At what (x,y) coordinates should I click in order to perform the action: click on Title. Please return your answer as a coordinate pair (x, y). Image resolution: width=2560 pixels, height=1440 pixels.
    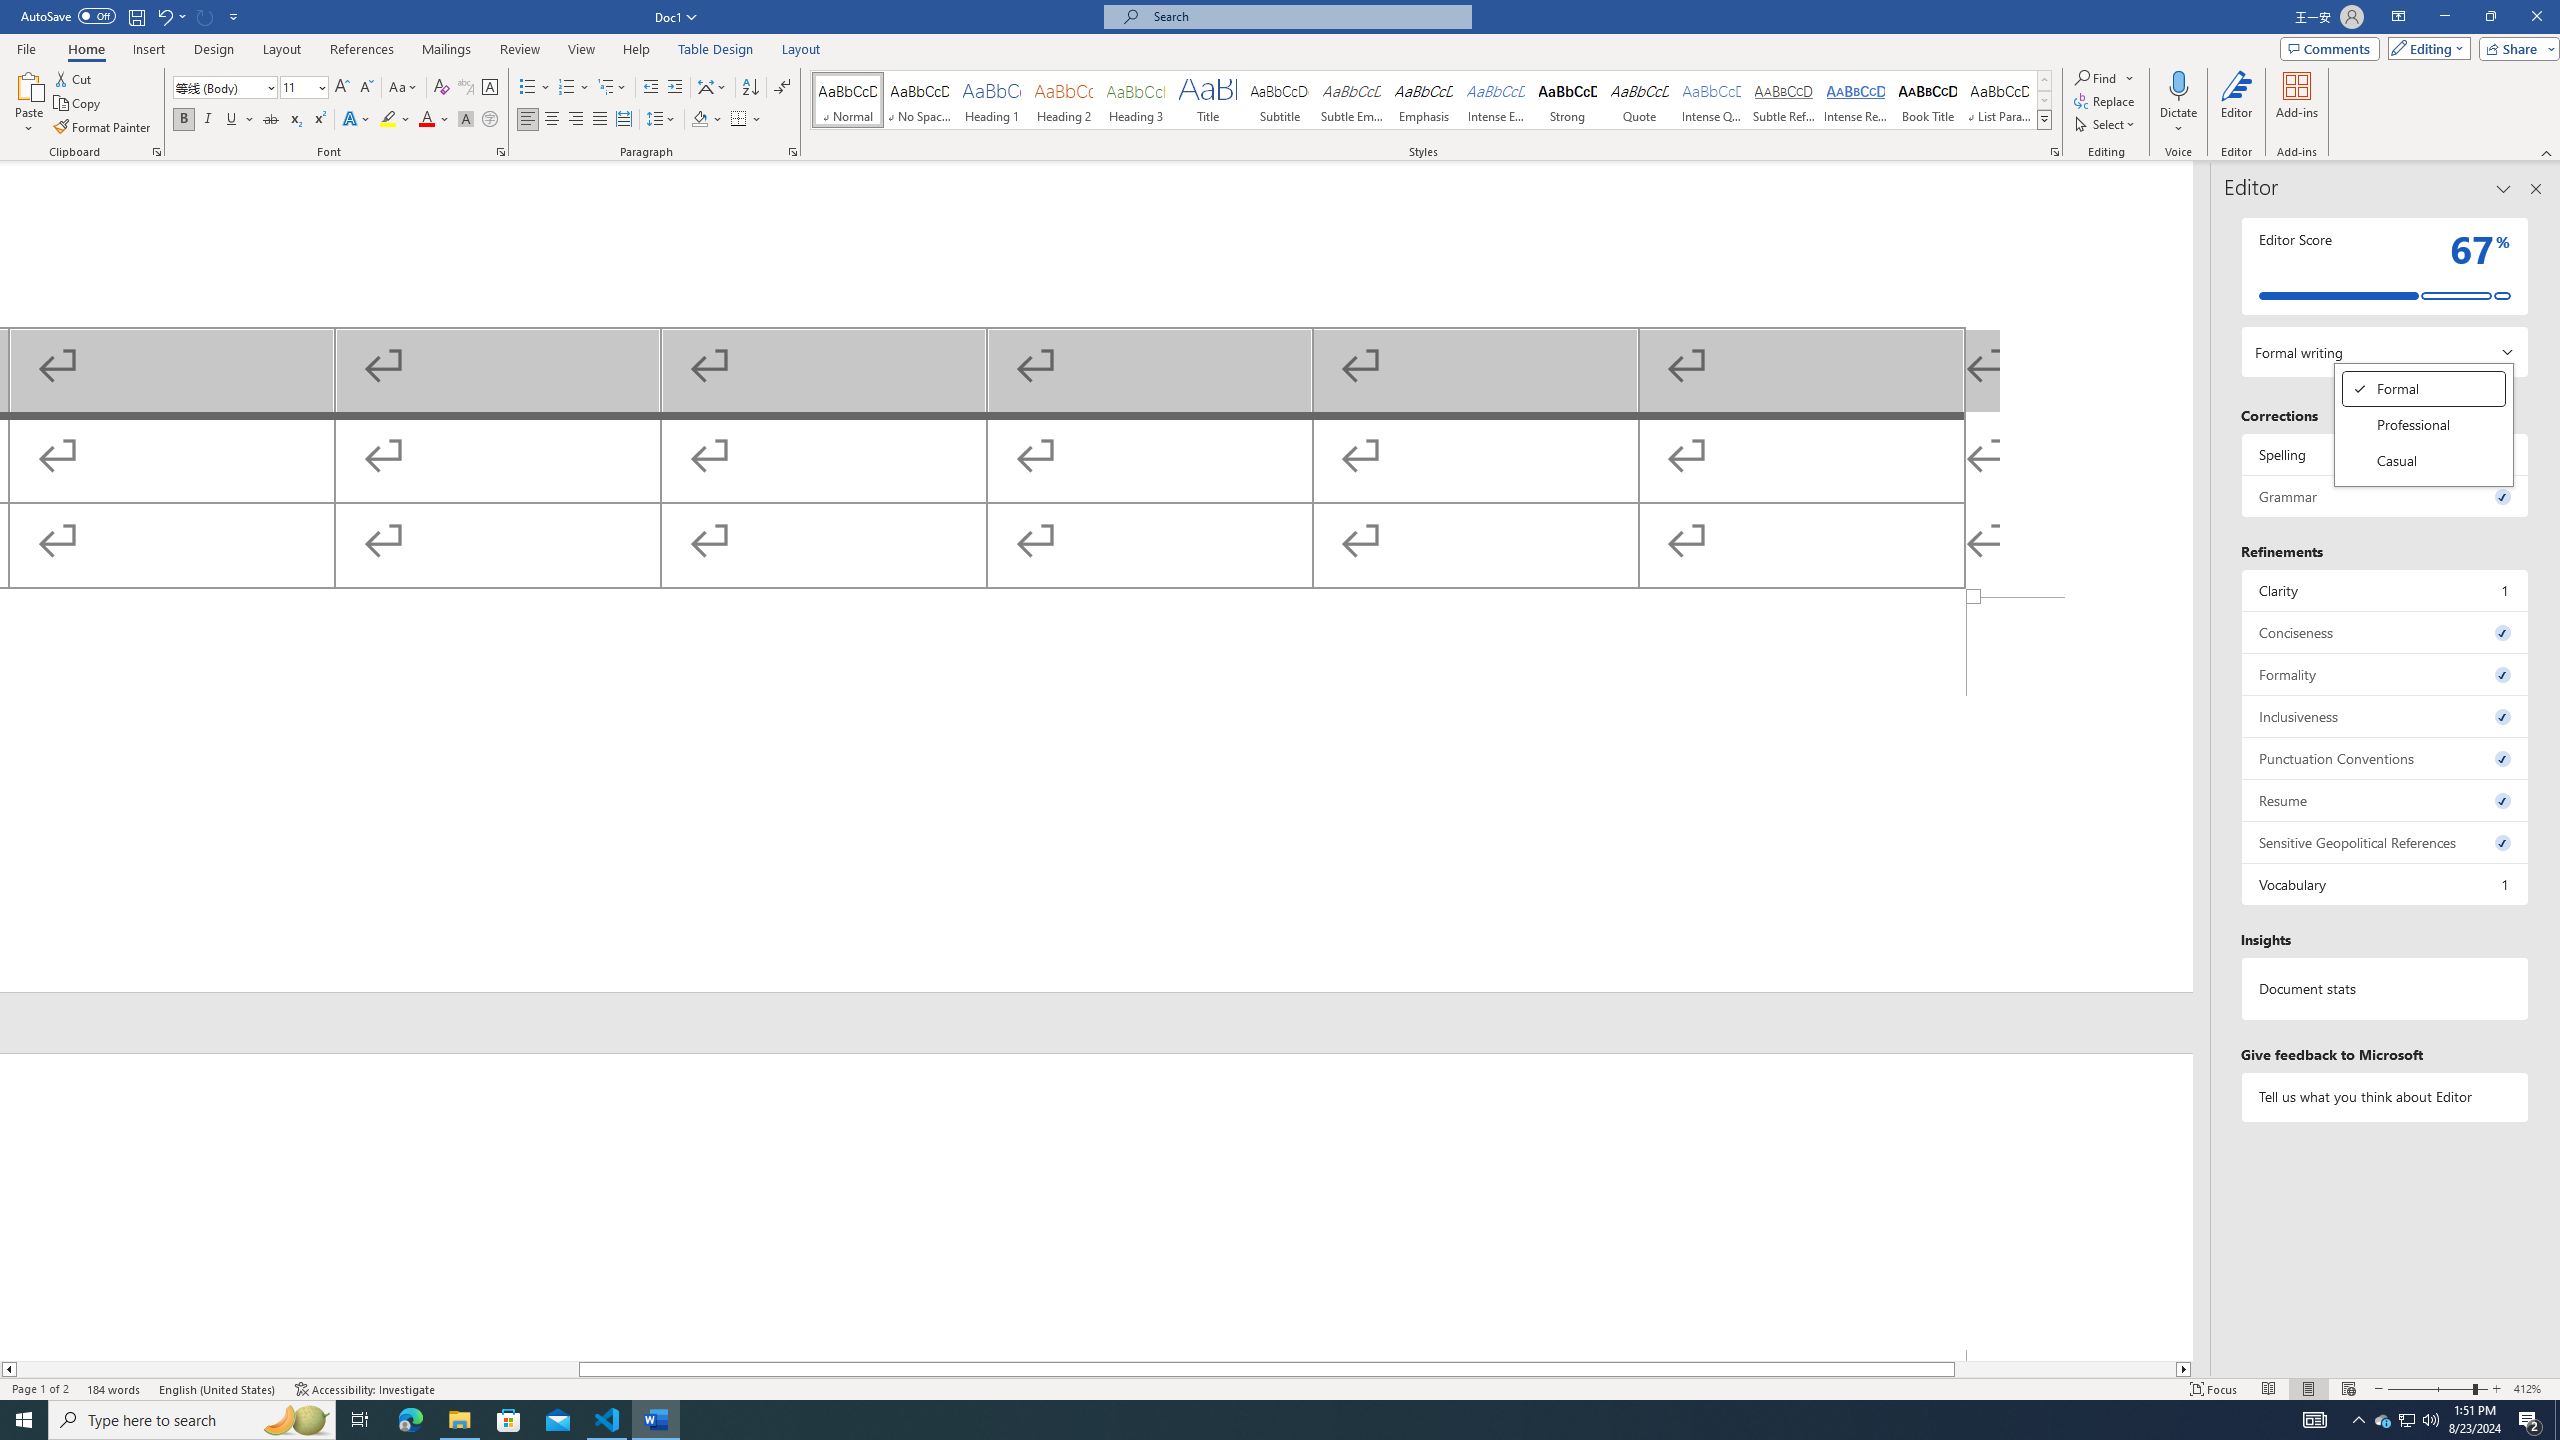
    Looking at the image, I should click on (1208, 100).